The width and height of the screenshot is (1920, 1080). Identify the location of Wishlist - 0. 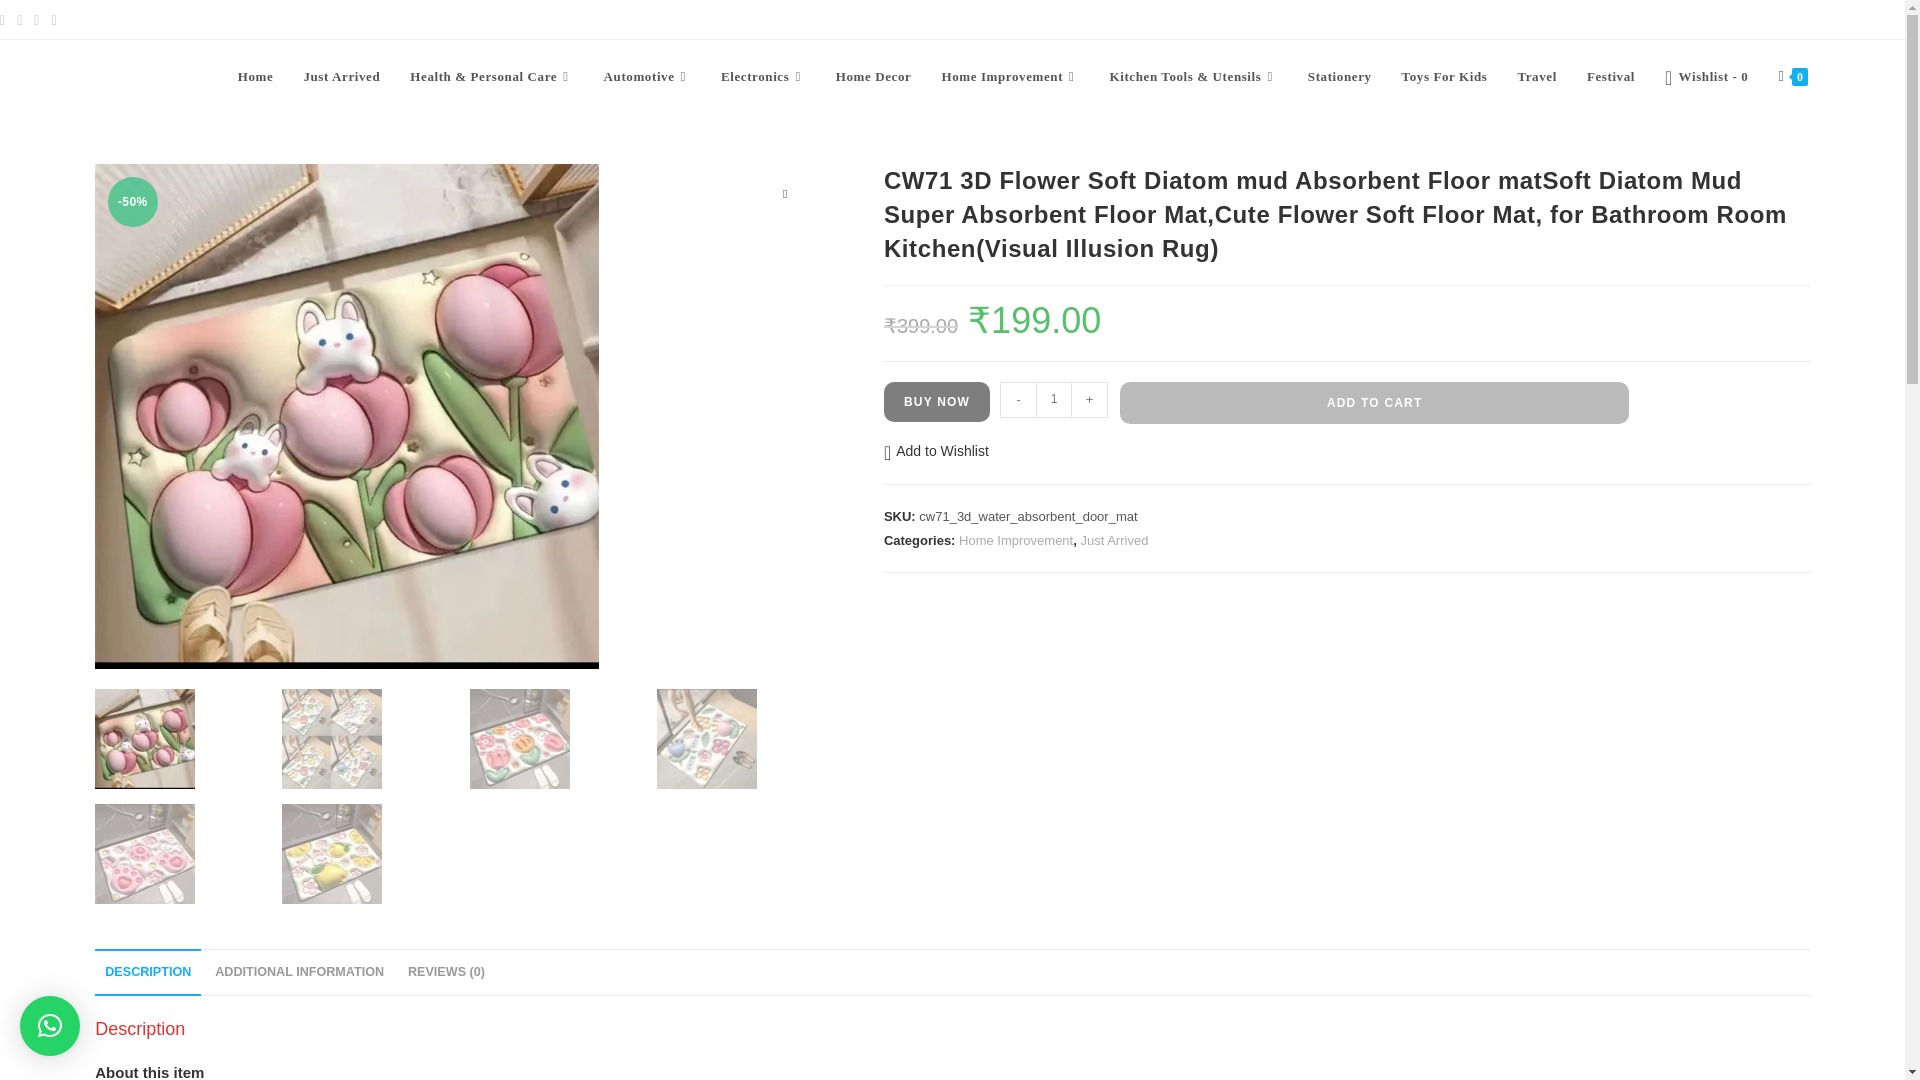
(1706, 76).